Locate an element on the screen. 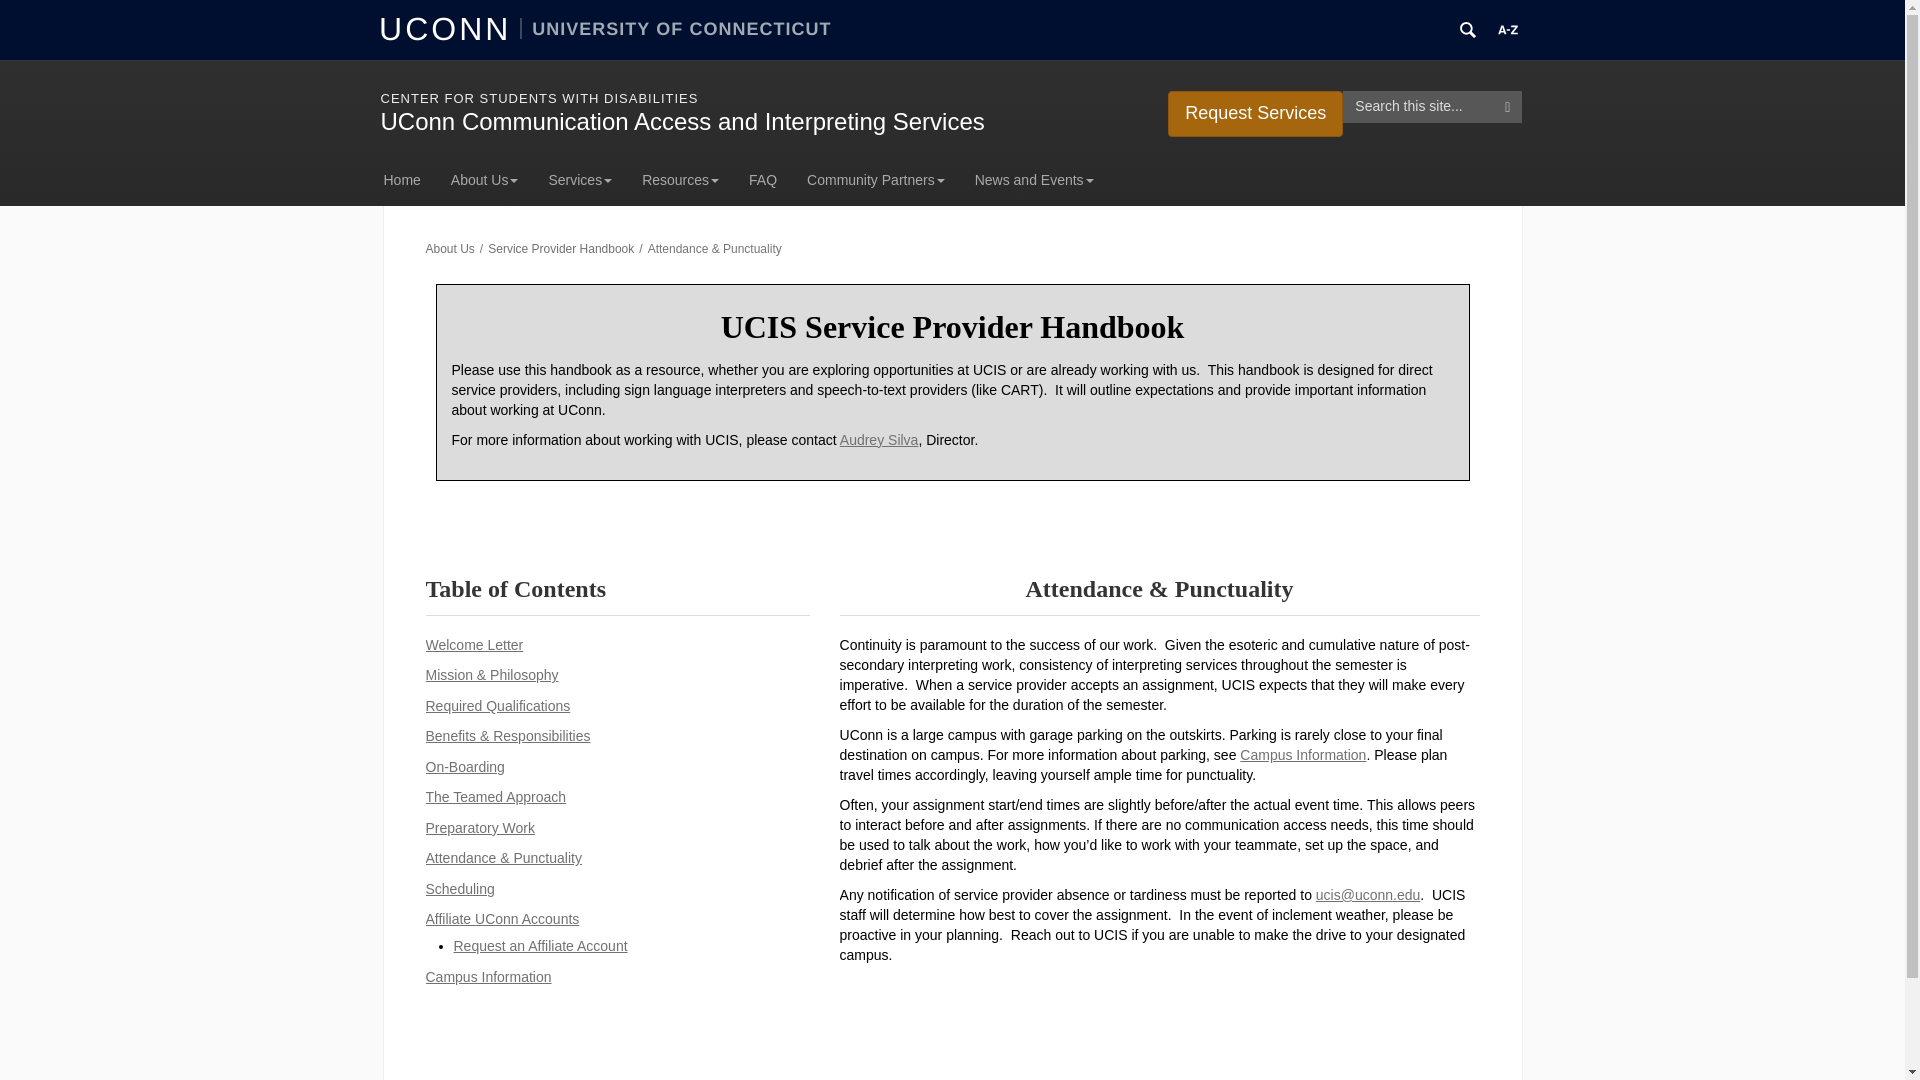  Search UConn is located at coordinates (1468, 30).